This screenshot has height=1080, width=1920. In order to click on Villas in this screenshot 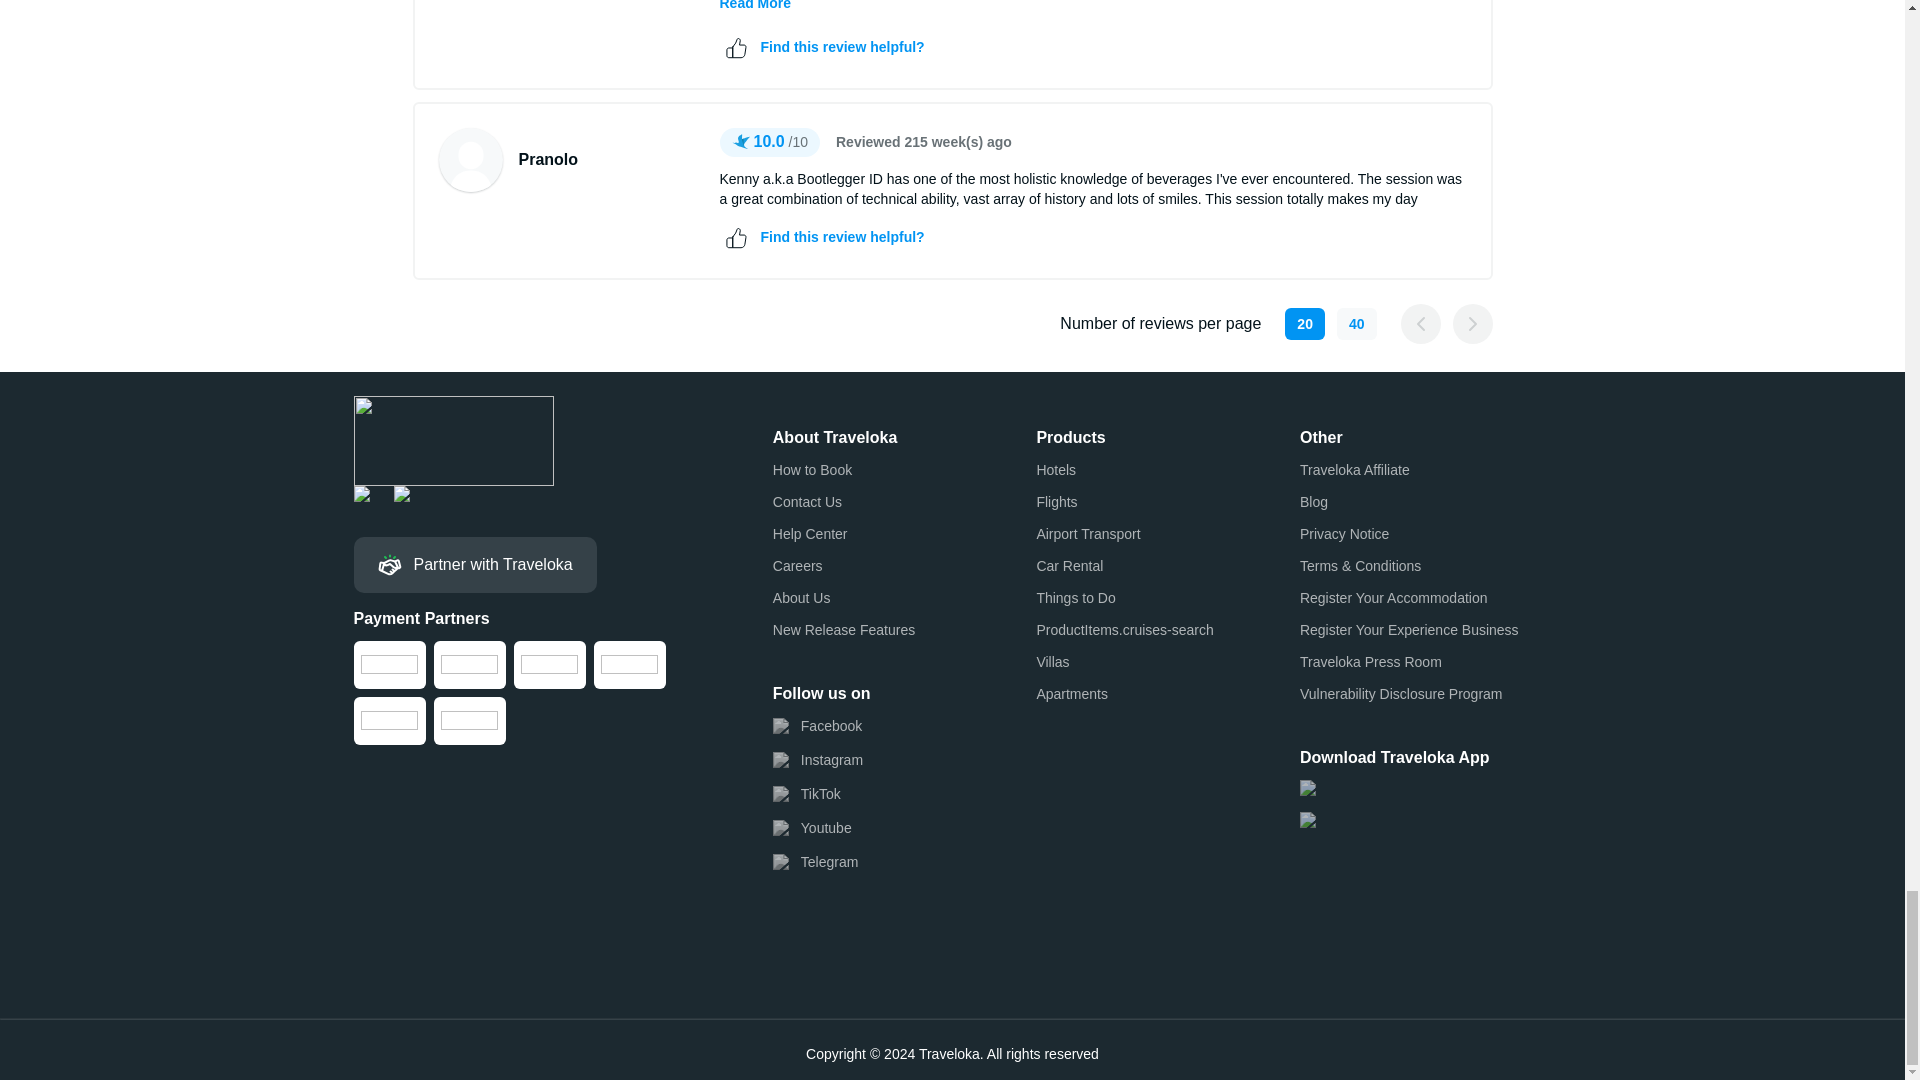, I will do `click(1052, 662)`.